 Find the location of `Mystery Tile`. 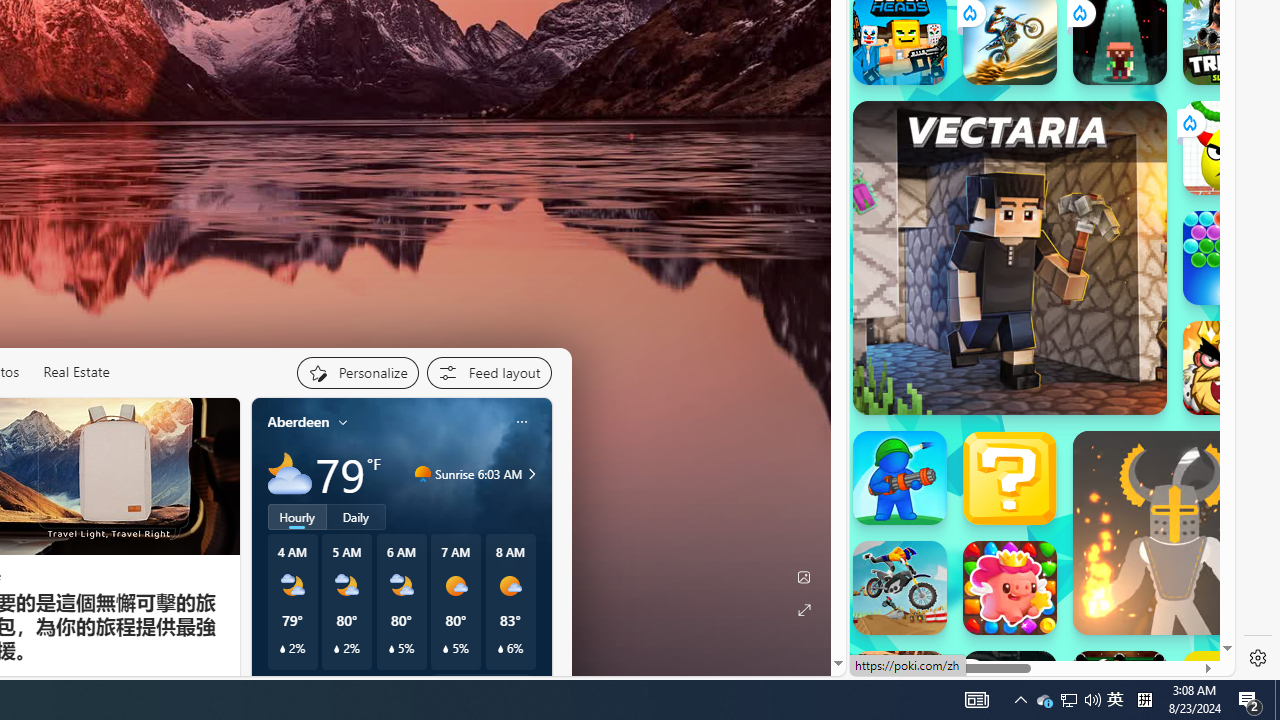

Mystery Tile is located at coordinates (1010, 478).